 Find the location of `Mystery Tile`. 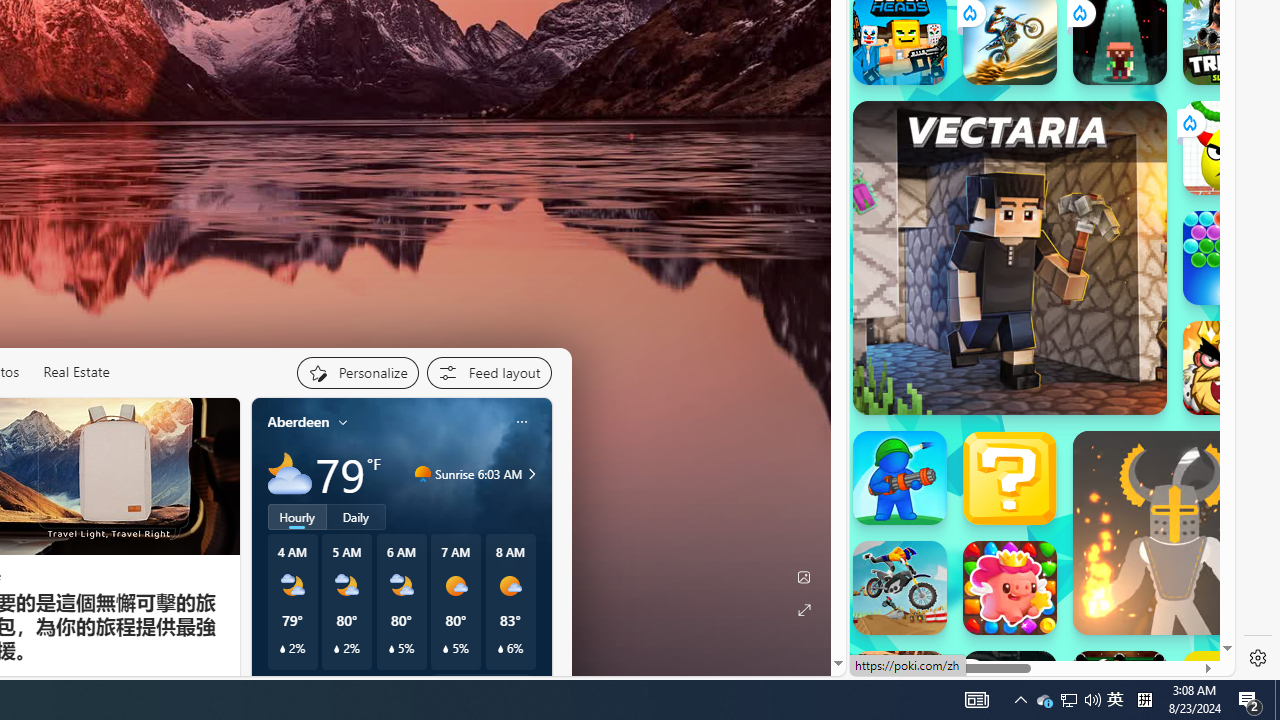

Mystery Tile is located at coordinates (1010, 478).